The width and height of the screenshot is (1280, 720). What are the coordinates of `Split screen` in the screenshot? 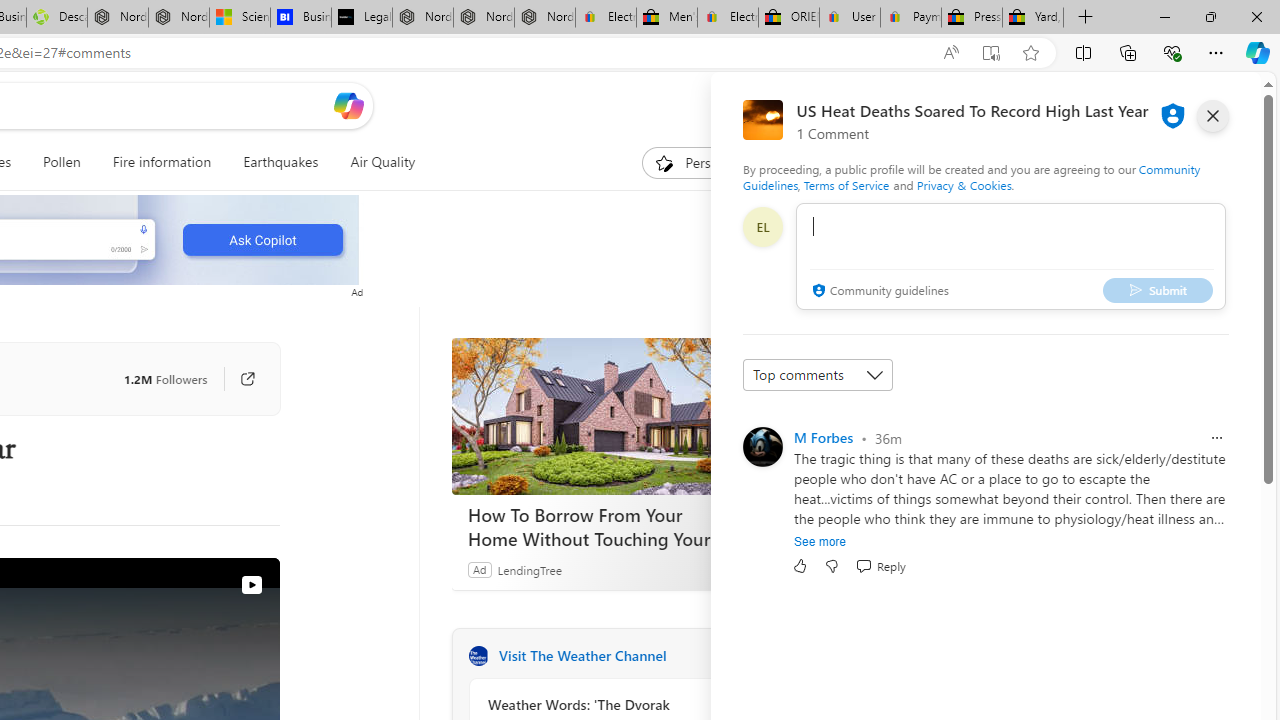 It's located at (1083, 52).